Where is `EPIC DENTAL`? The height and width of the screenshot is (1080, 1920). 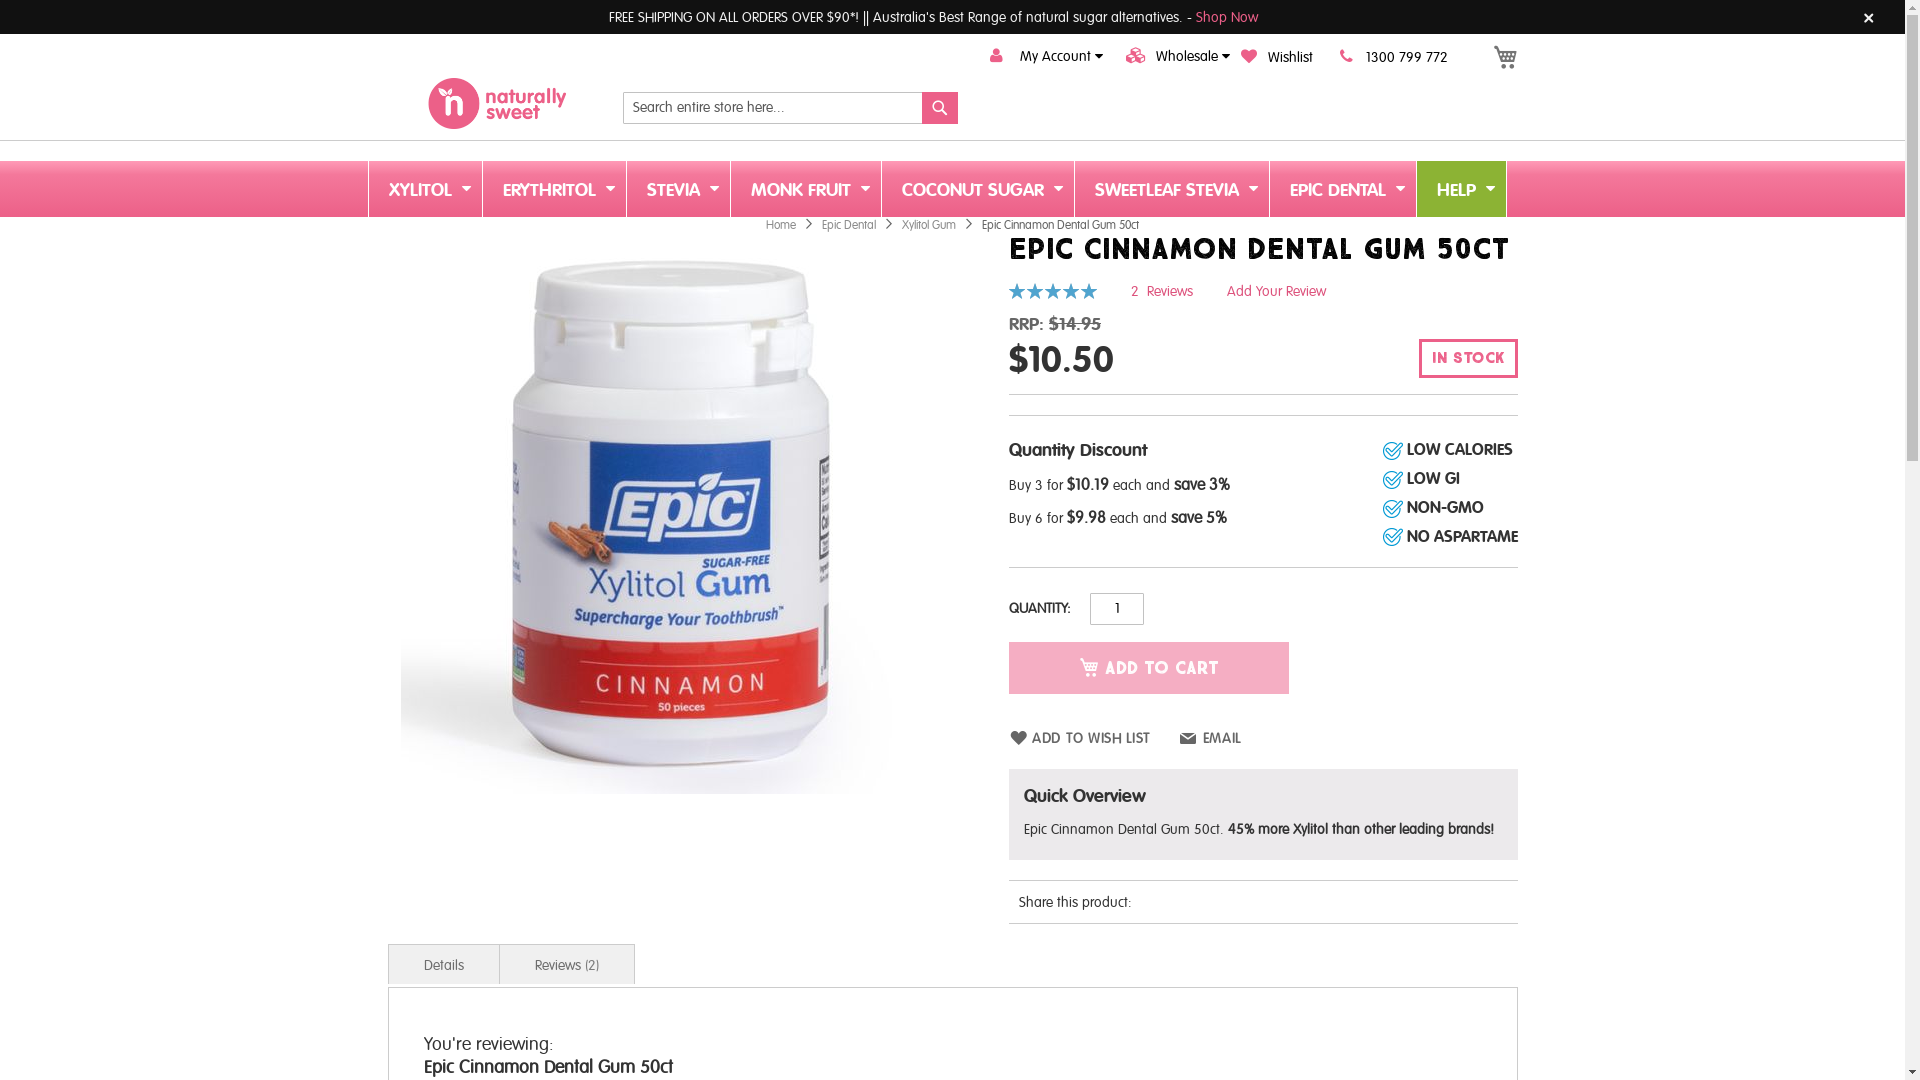 EPIC DENTAL is located at coordinates (1343, 189).